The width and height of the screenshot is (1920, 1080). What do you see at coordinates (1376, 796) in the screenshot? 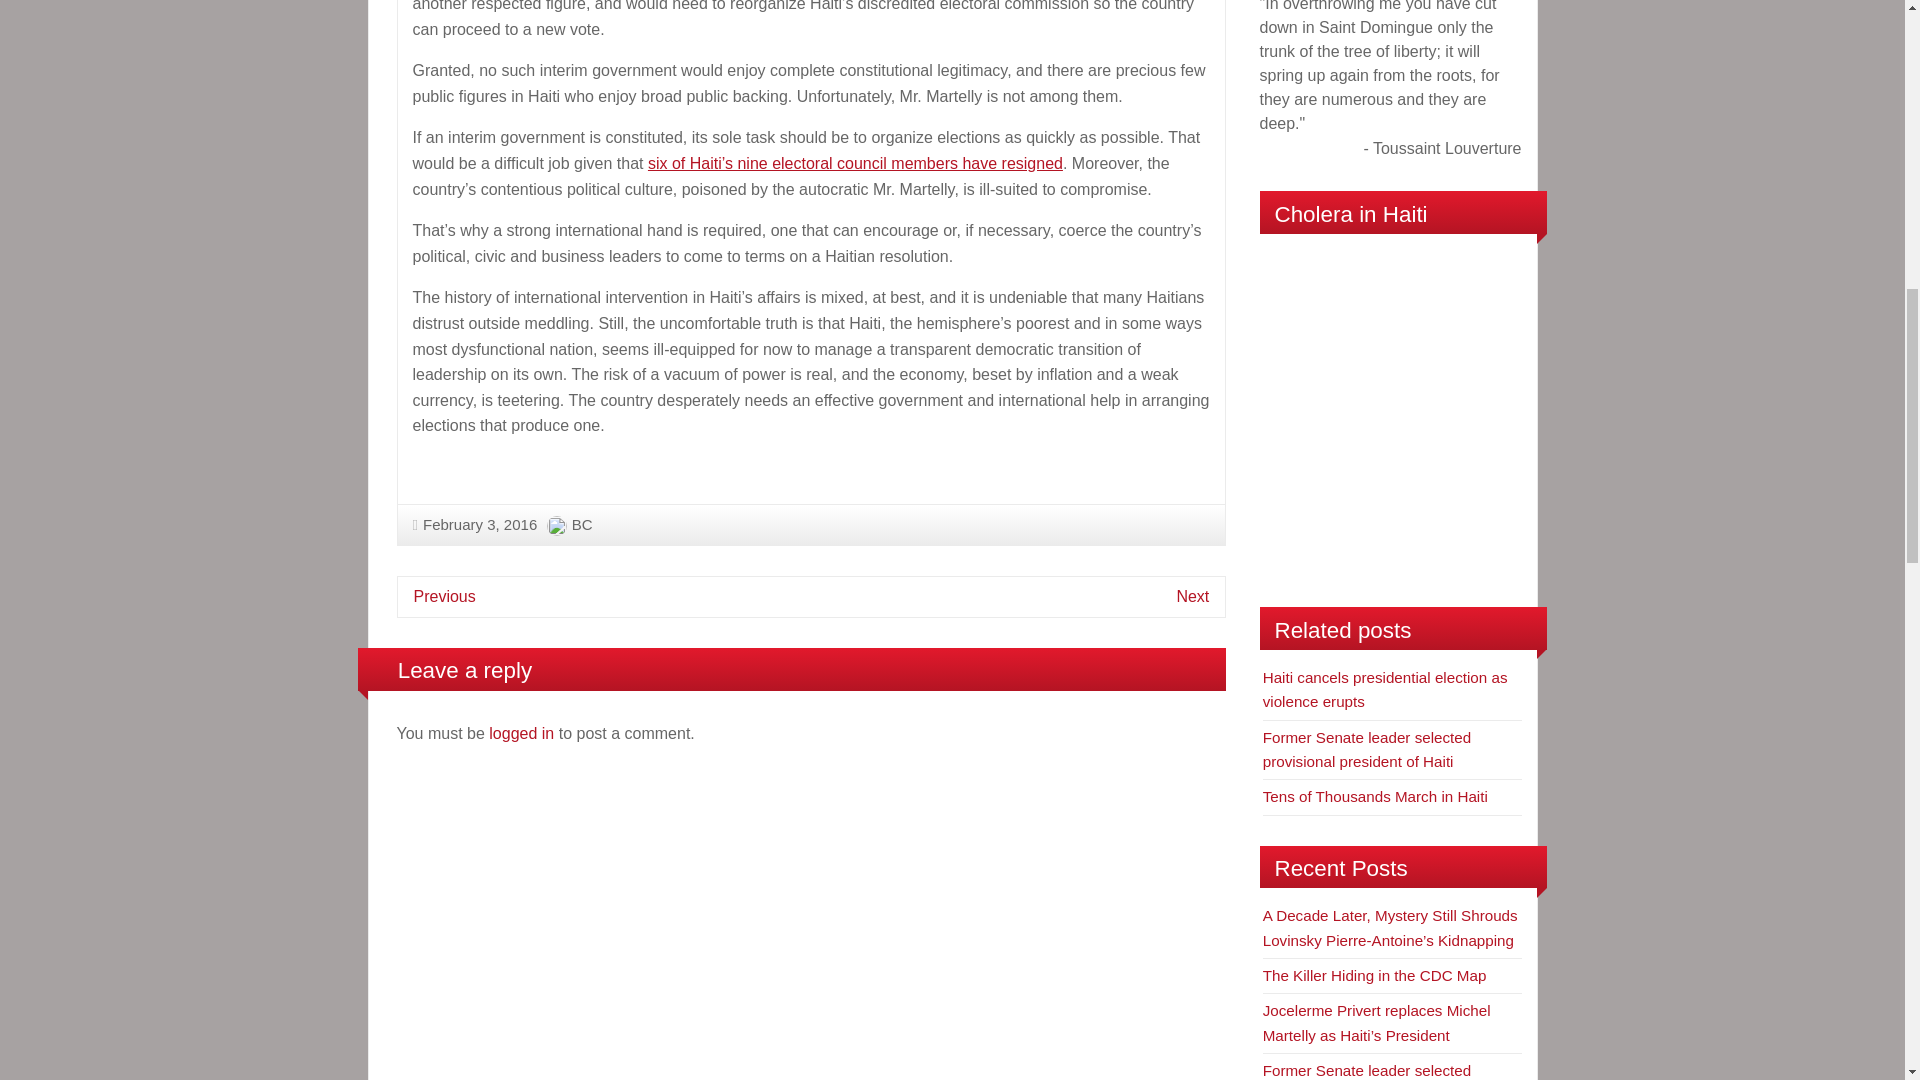
I see `Tens of Thousands March in Haiti` at bounding box center [1376, 796].